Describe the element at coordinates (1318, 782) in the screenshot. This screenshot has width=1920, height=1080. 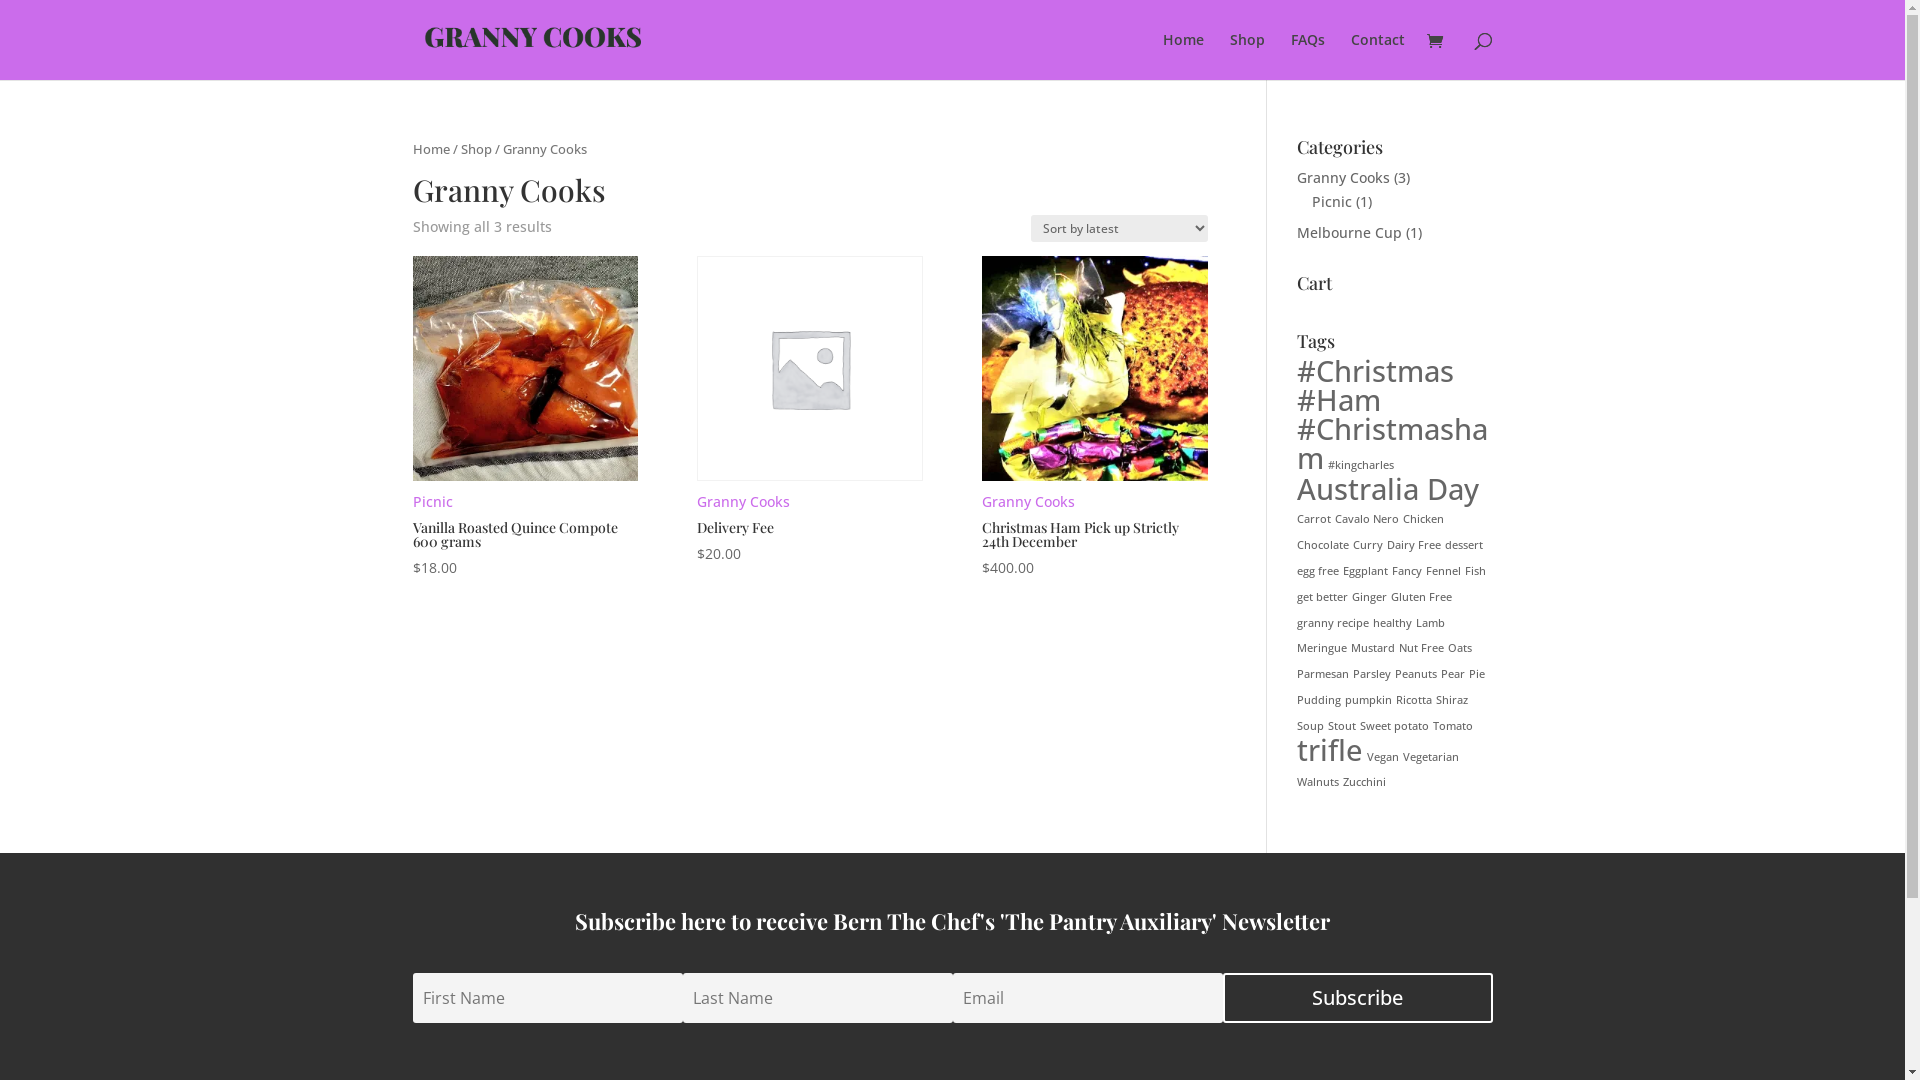
I see `Walnuts` at that location.